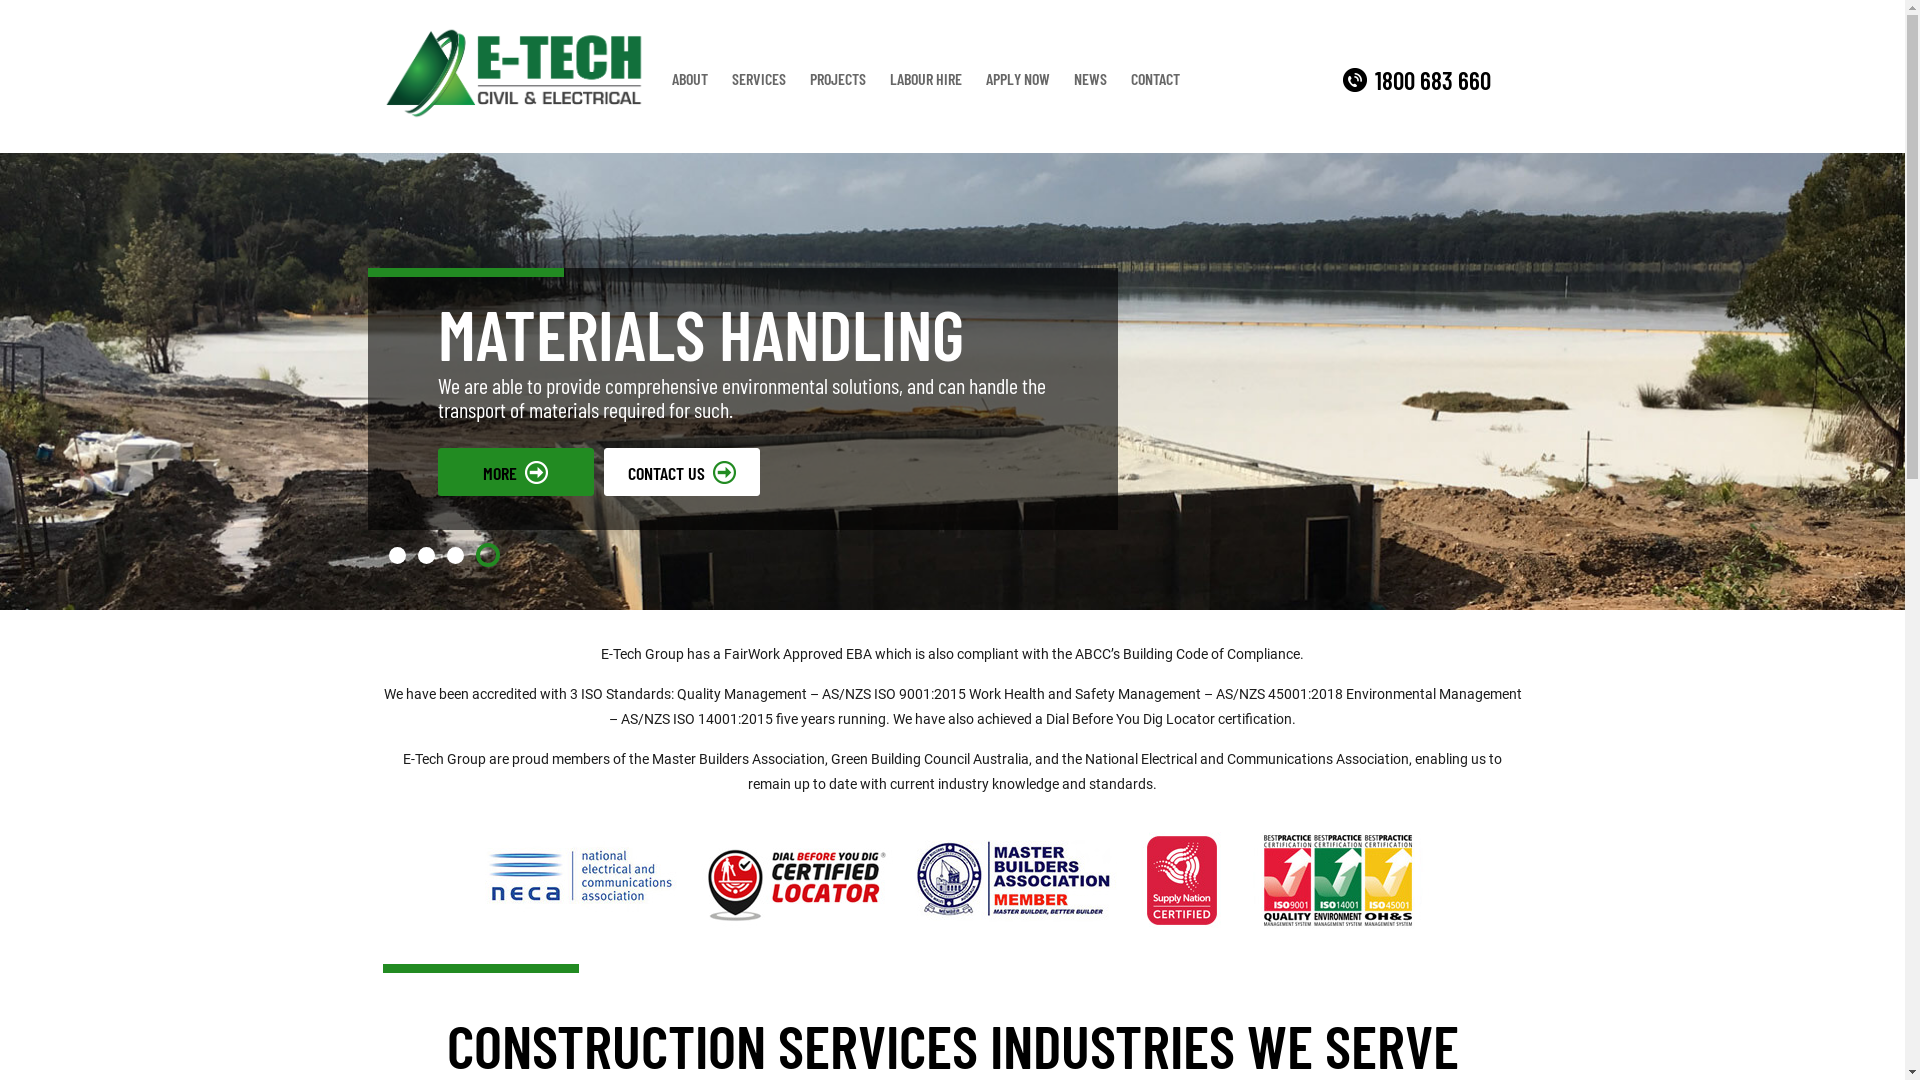 Image resolution: width=1920 pixels, height=1080 pixels. I want to click on 3, so click(454, 556).